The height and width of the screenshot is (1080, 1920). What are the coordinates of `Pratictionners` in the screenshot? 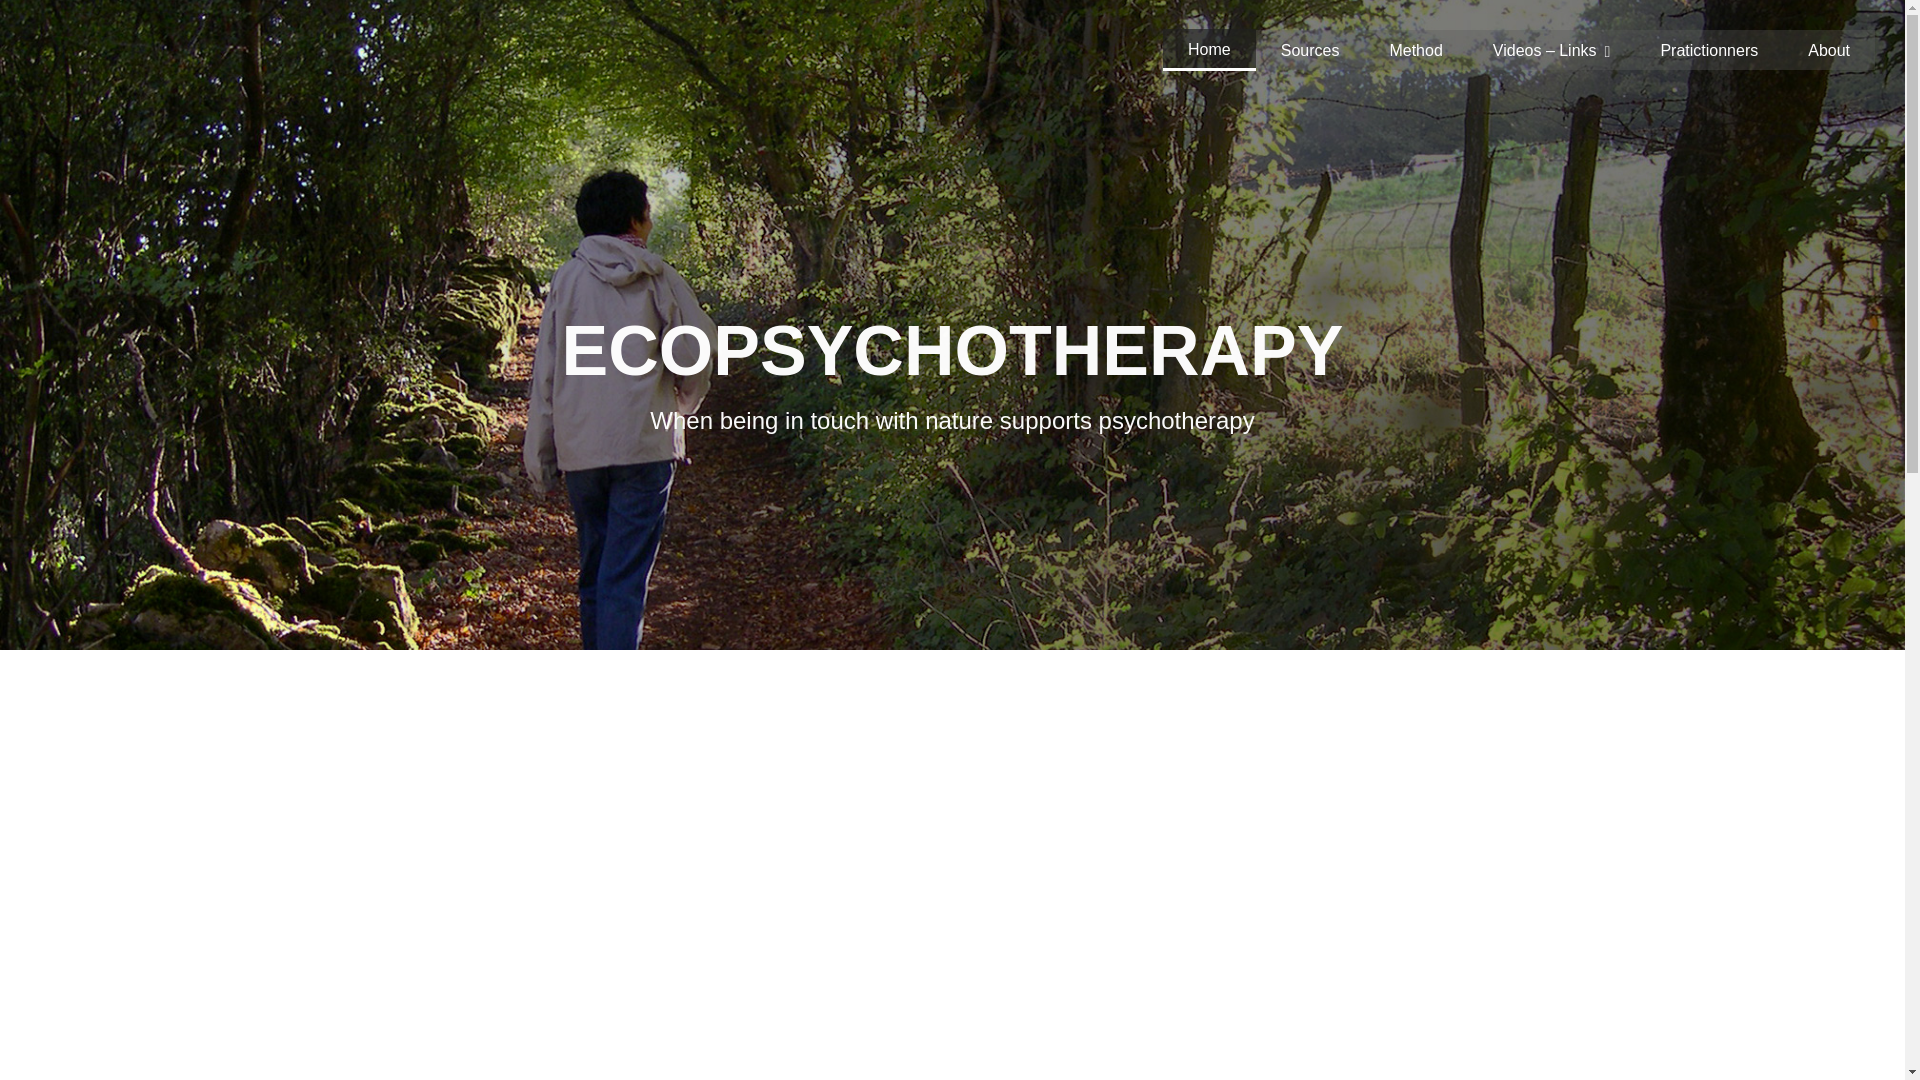 It's located at (1709, 50).